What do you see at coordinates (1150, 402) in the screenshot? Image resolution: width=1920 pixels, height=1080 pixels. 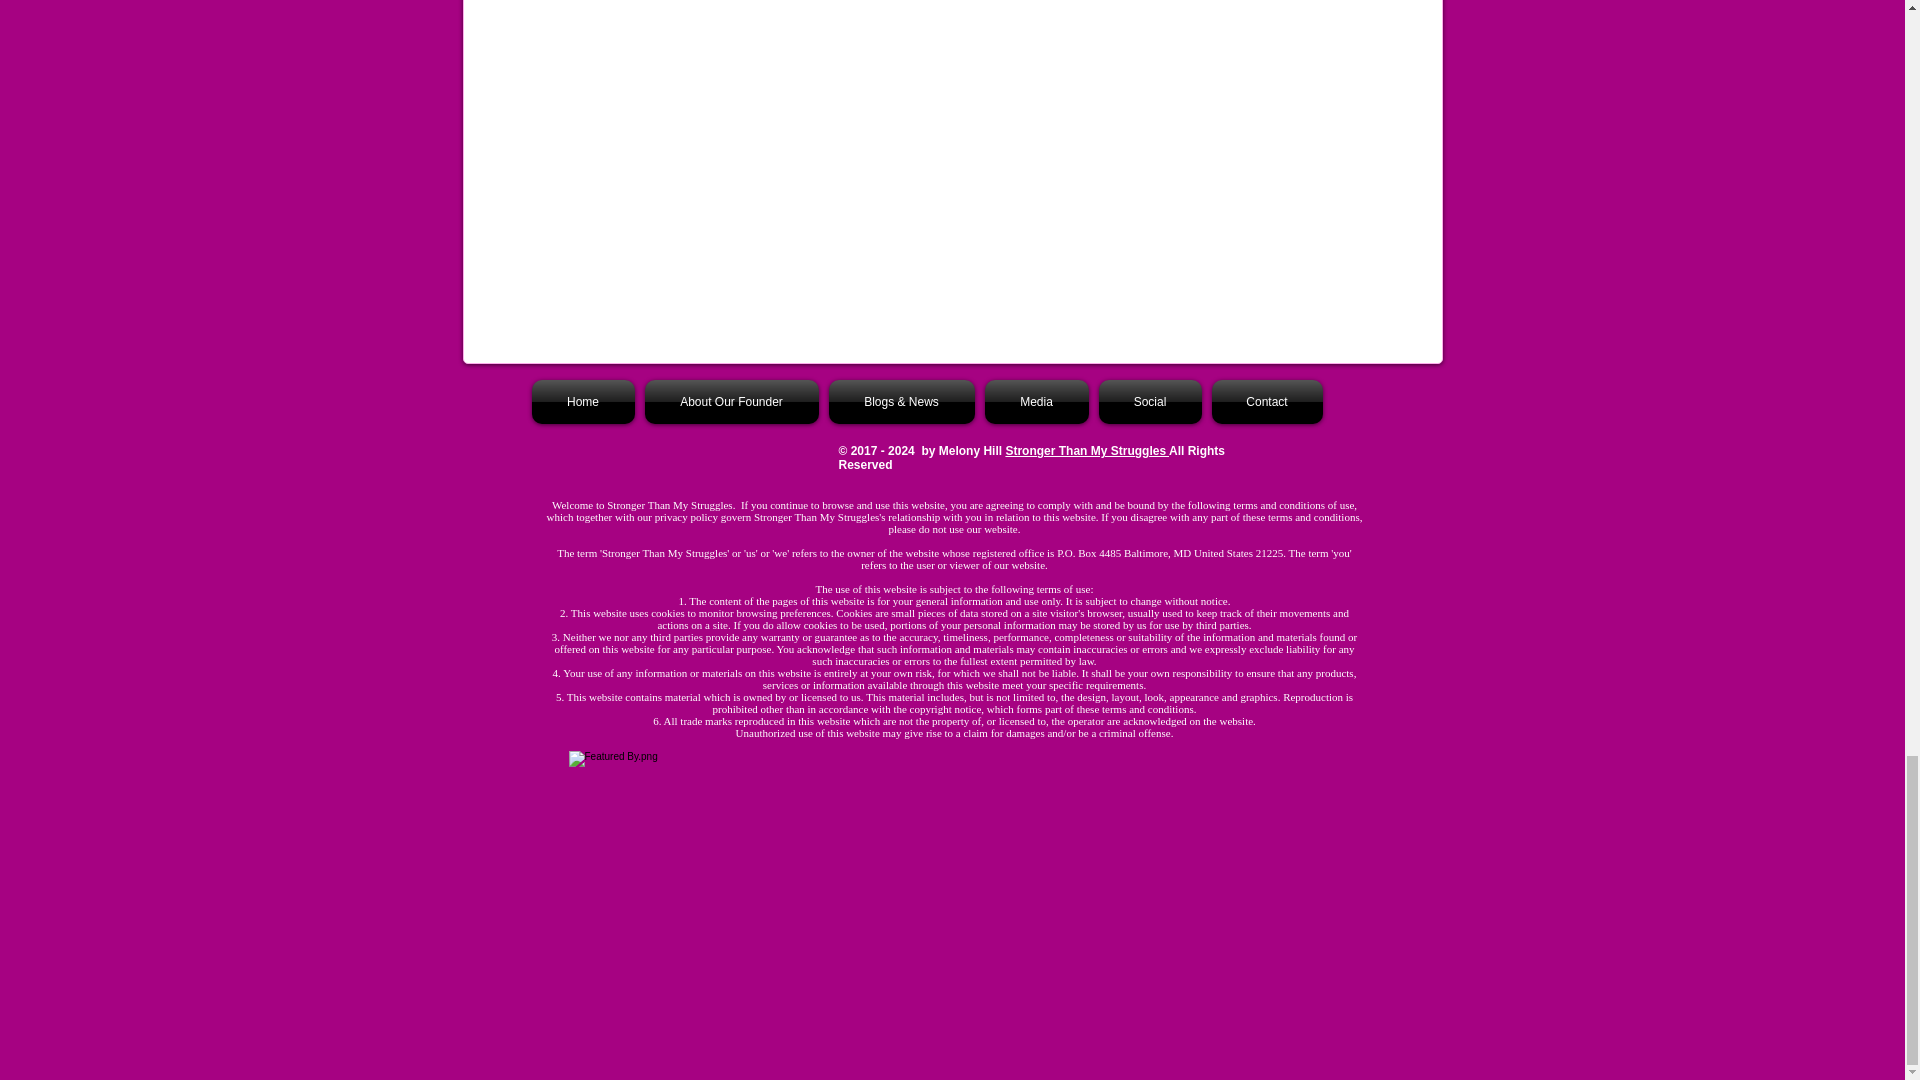 I see `Social` at bounding box center [1150, 402].